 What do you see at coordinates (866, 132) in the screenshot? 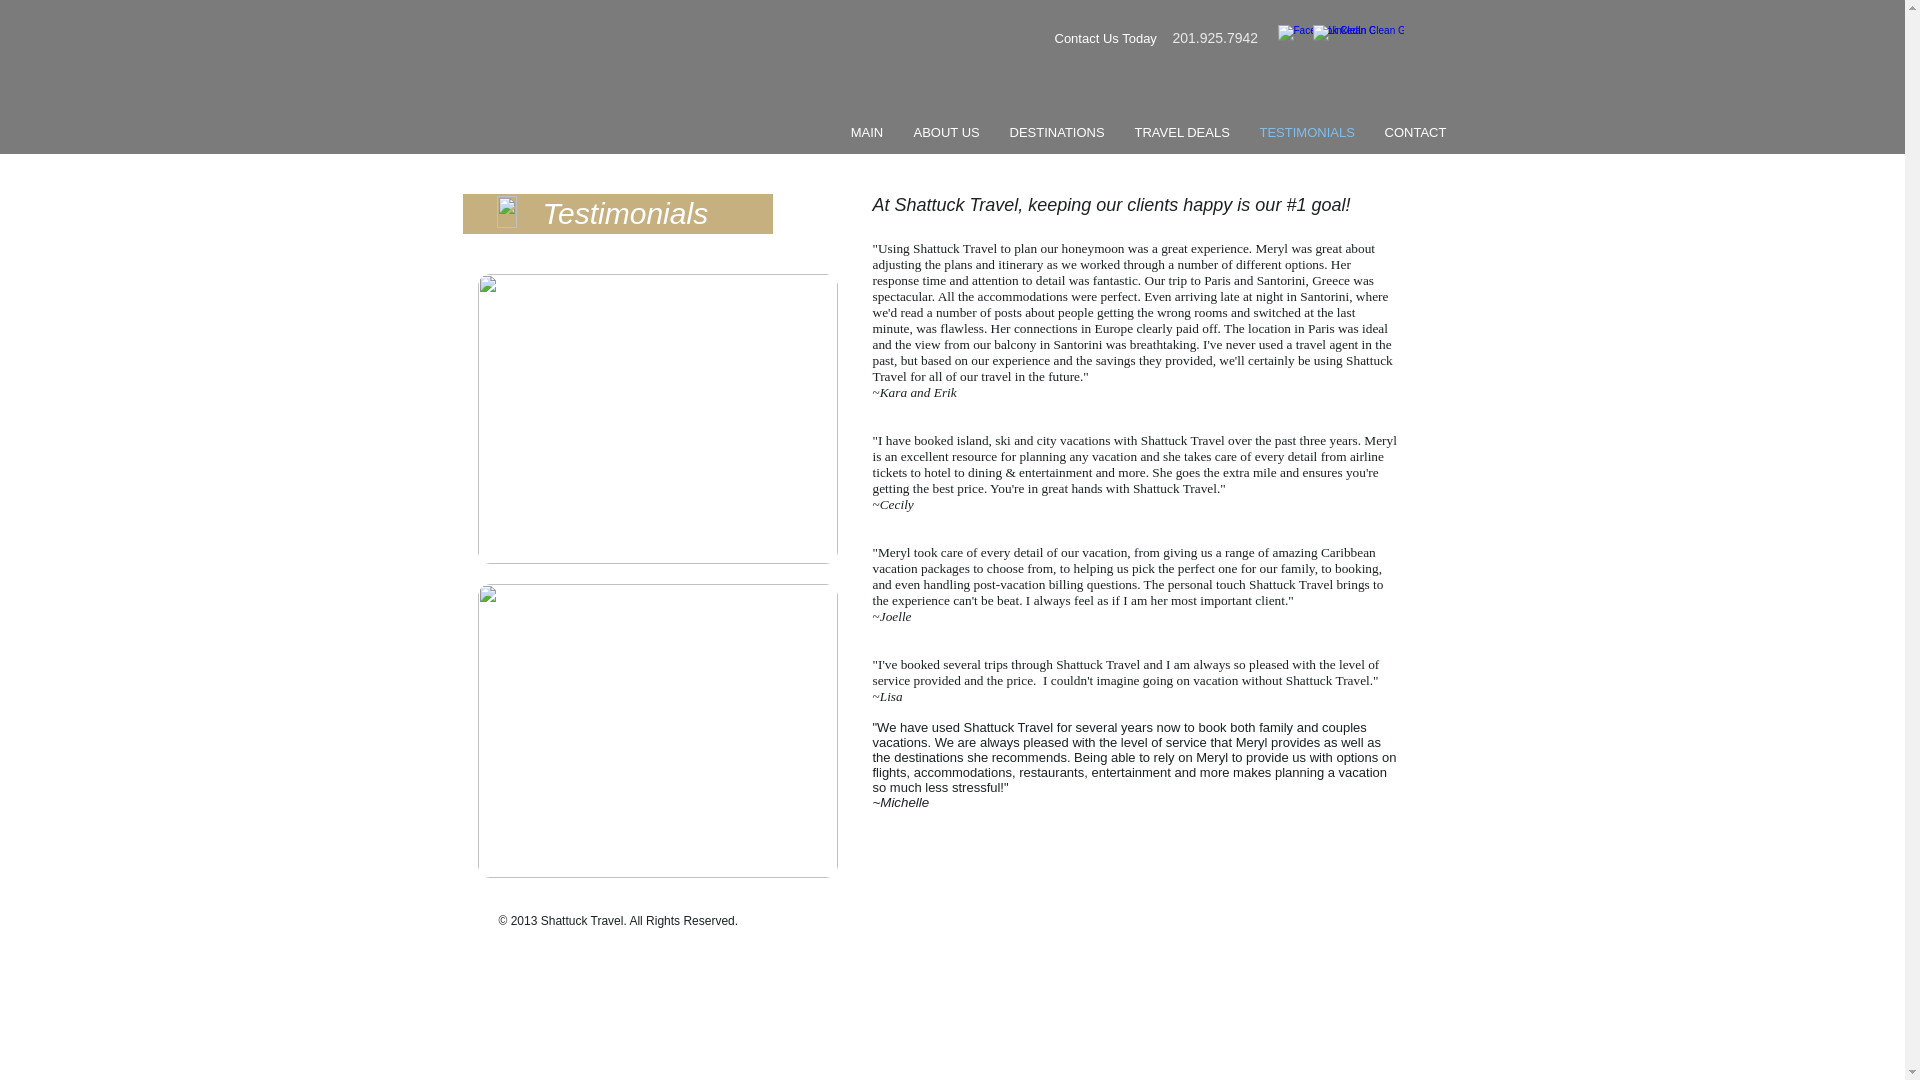
I see `MAIN` at bounding box center [866, 132].